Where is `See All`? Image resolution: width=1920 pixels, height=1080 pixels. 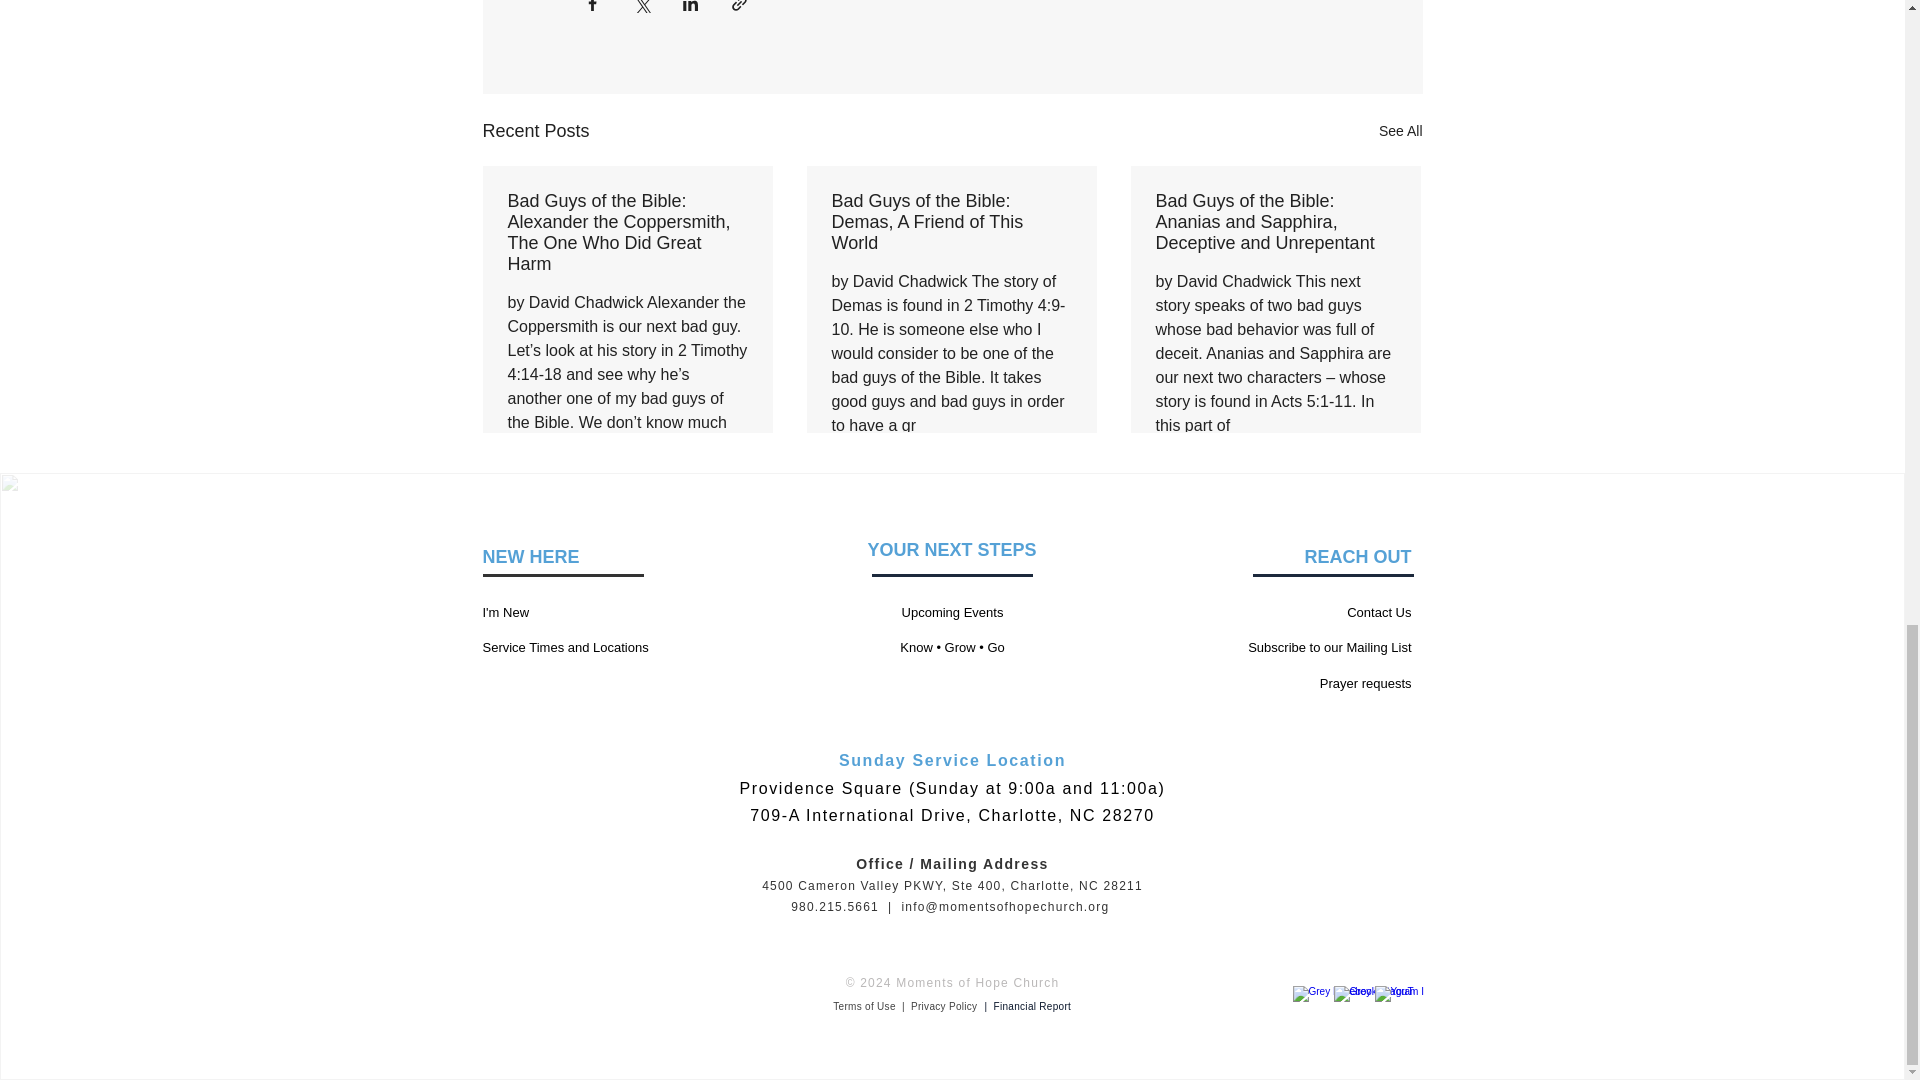 See All is located at coordinates (1400, 130).